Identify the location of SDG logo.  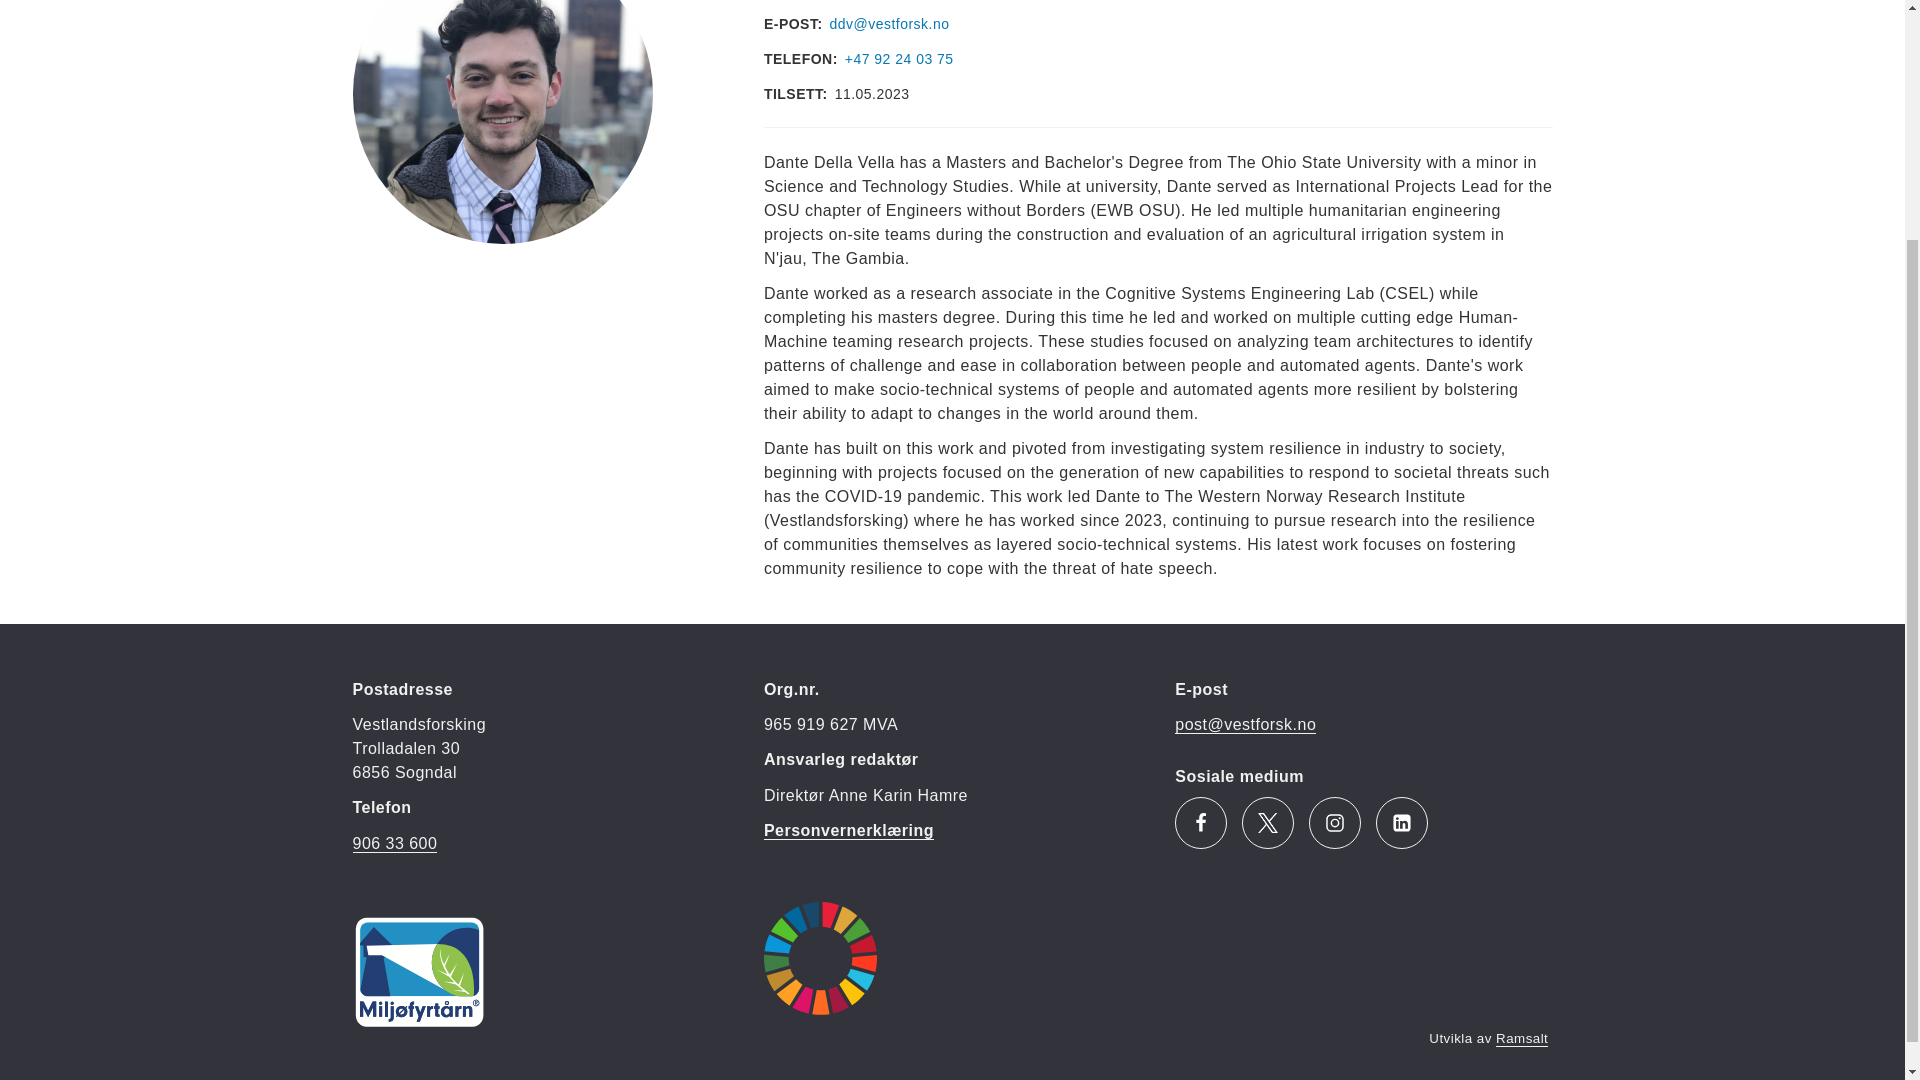
(820, 958).